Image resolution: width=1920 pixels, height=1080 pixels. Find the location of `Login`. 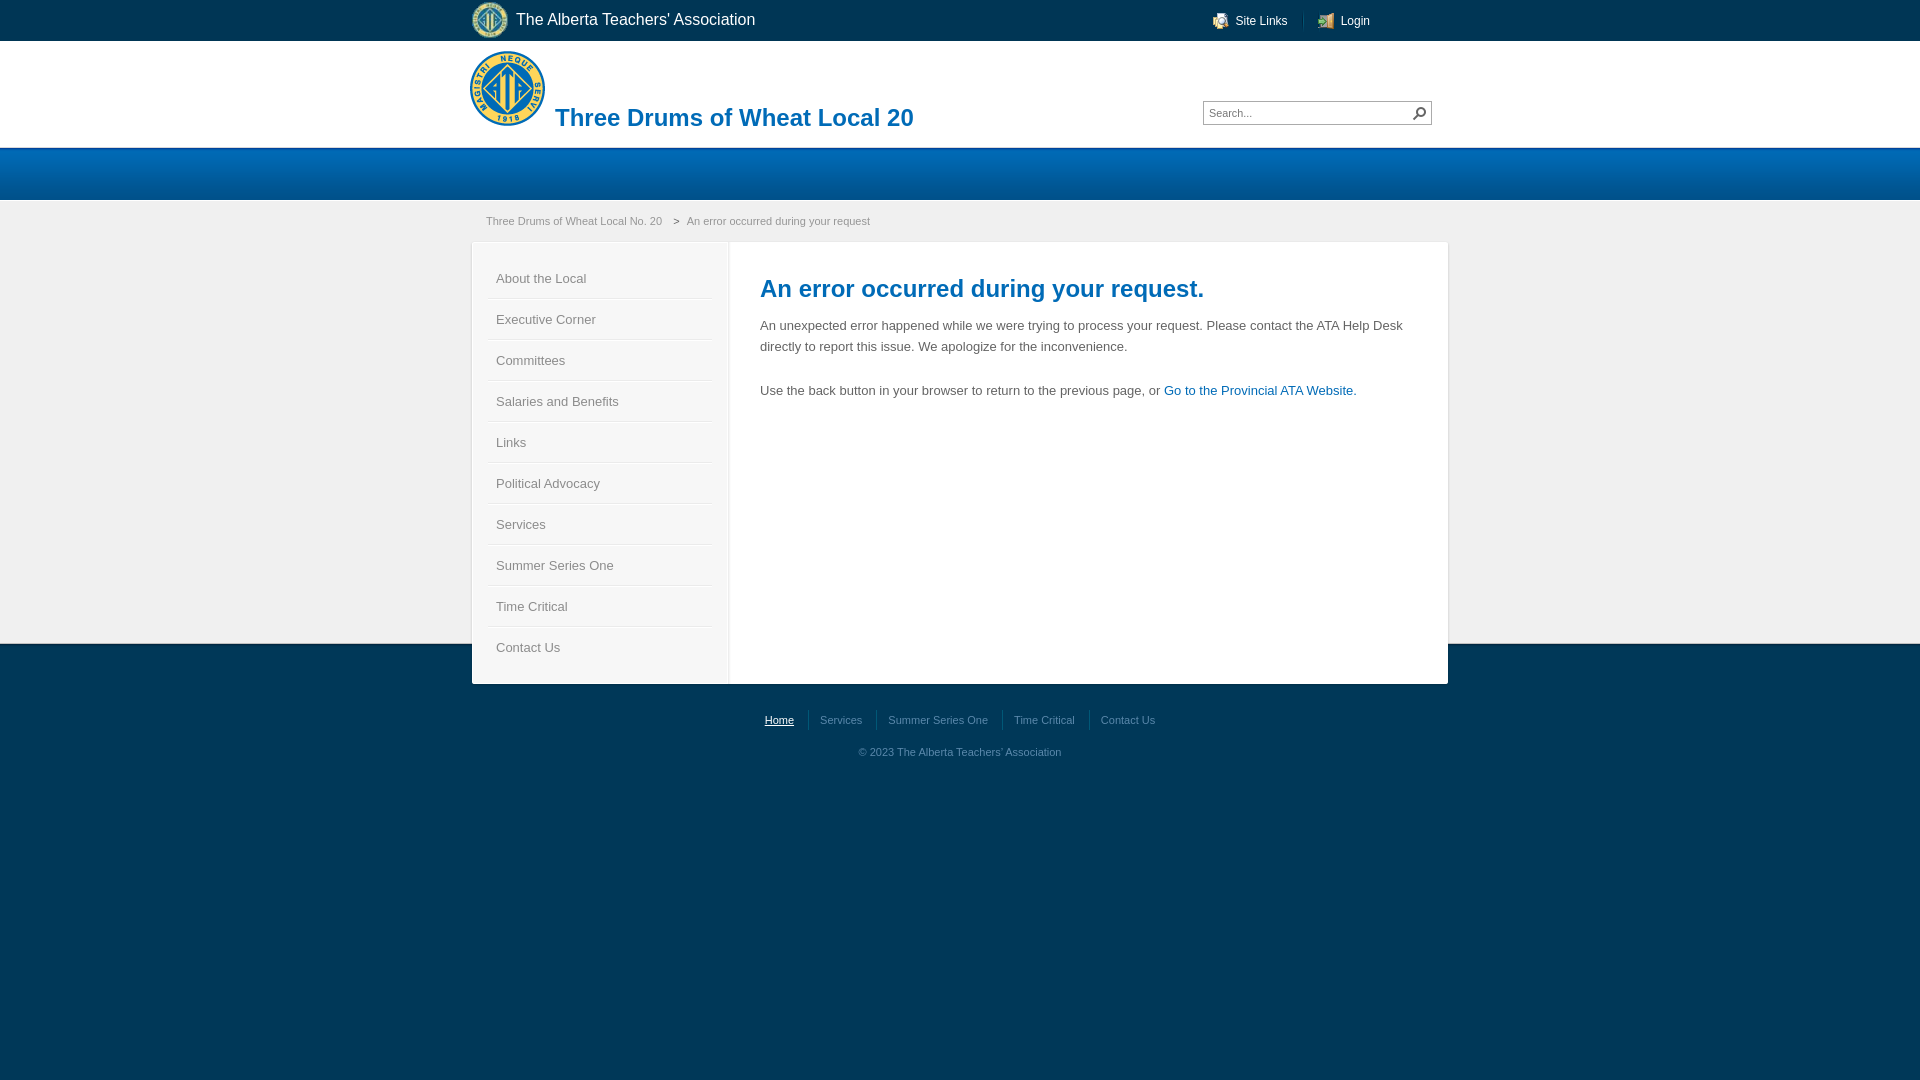

Login is located at coordinates (1344, 21).